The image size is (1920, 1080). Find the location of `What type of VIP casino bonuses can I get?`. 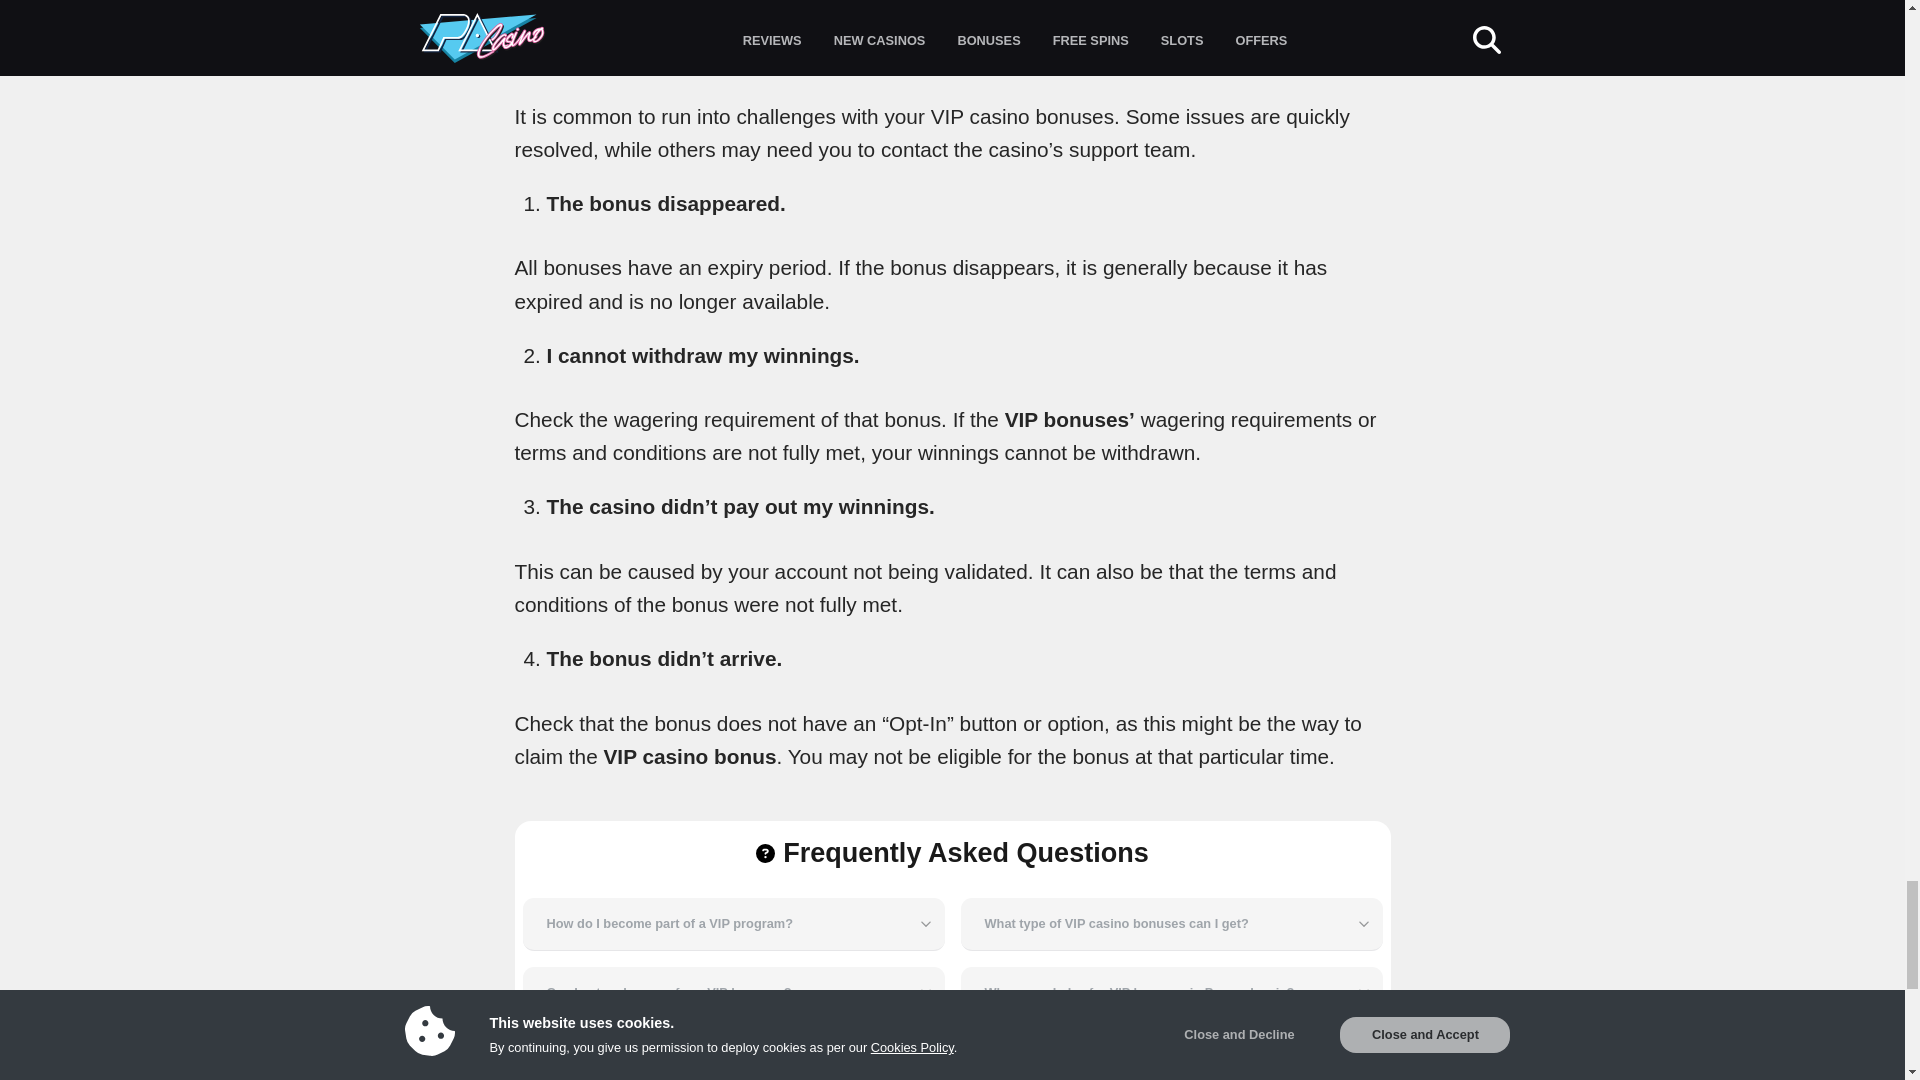

What type of VIP casino bonuses can I get? is located at coordinates (1171, 924).